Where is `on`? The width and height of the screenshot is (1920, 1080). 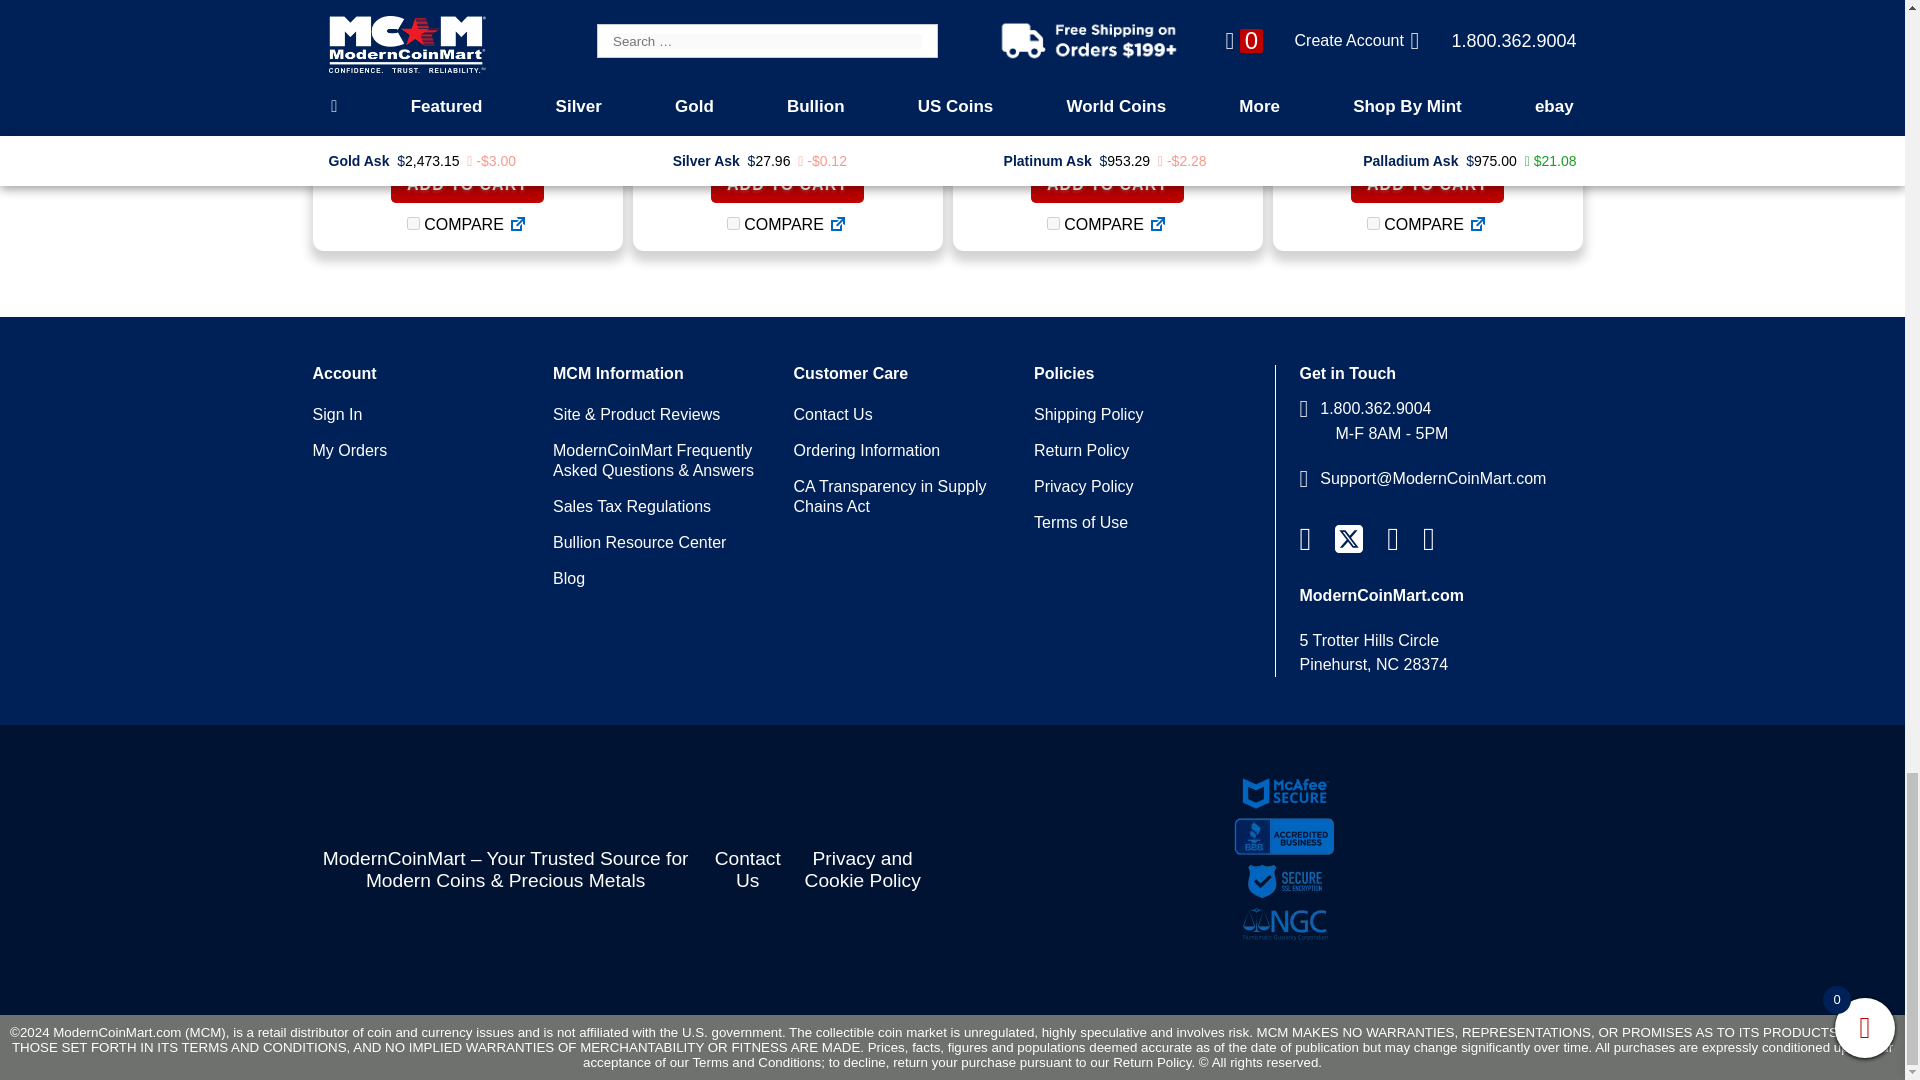
on is located at coordinates (1052, 224).